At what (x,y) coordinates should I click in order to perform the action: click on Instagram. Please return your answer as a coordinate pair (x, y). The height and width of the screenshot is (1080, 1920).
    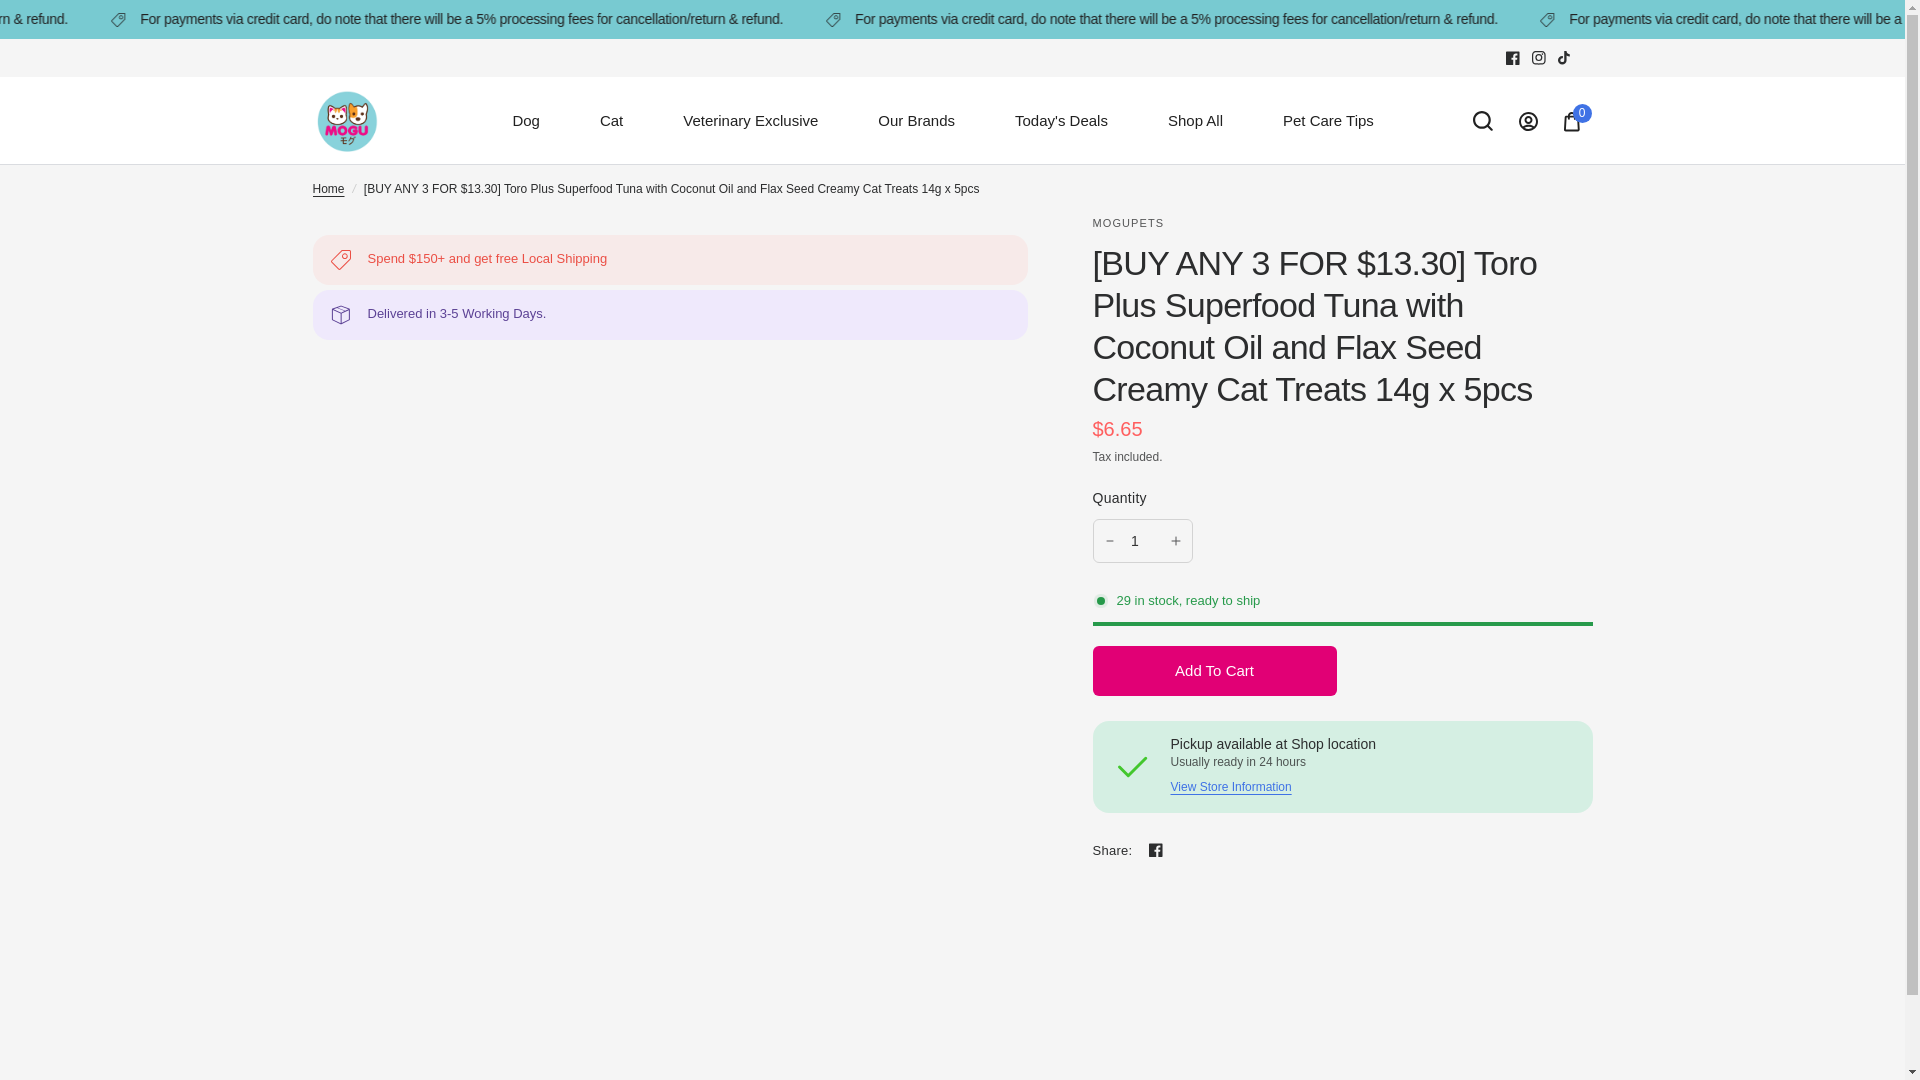
    Looking at the image, I should click on (1538, 58).